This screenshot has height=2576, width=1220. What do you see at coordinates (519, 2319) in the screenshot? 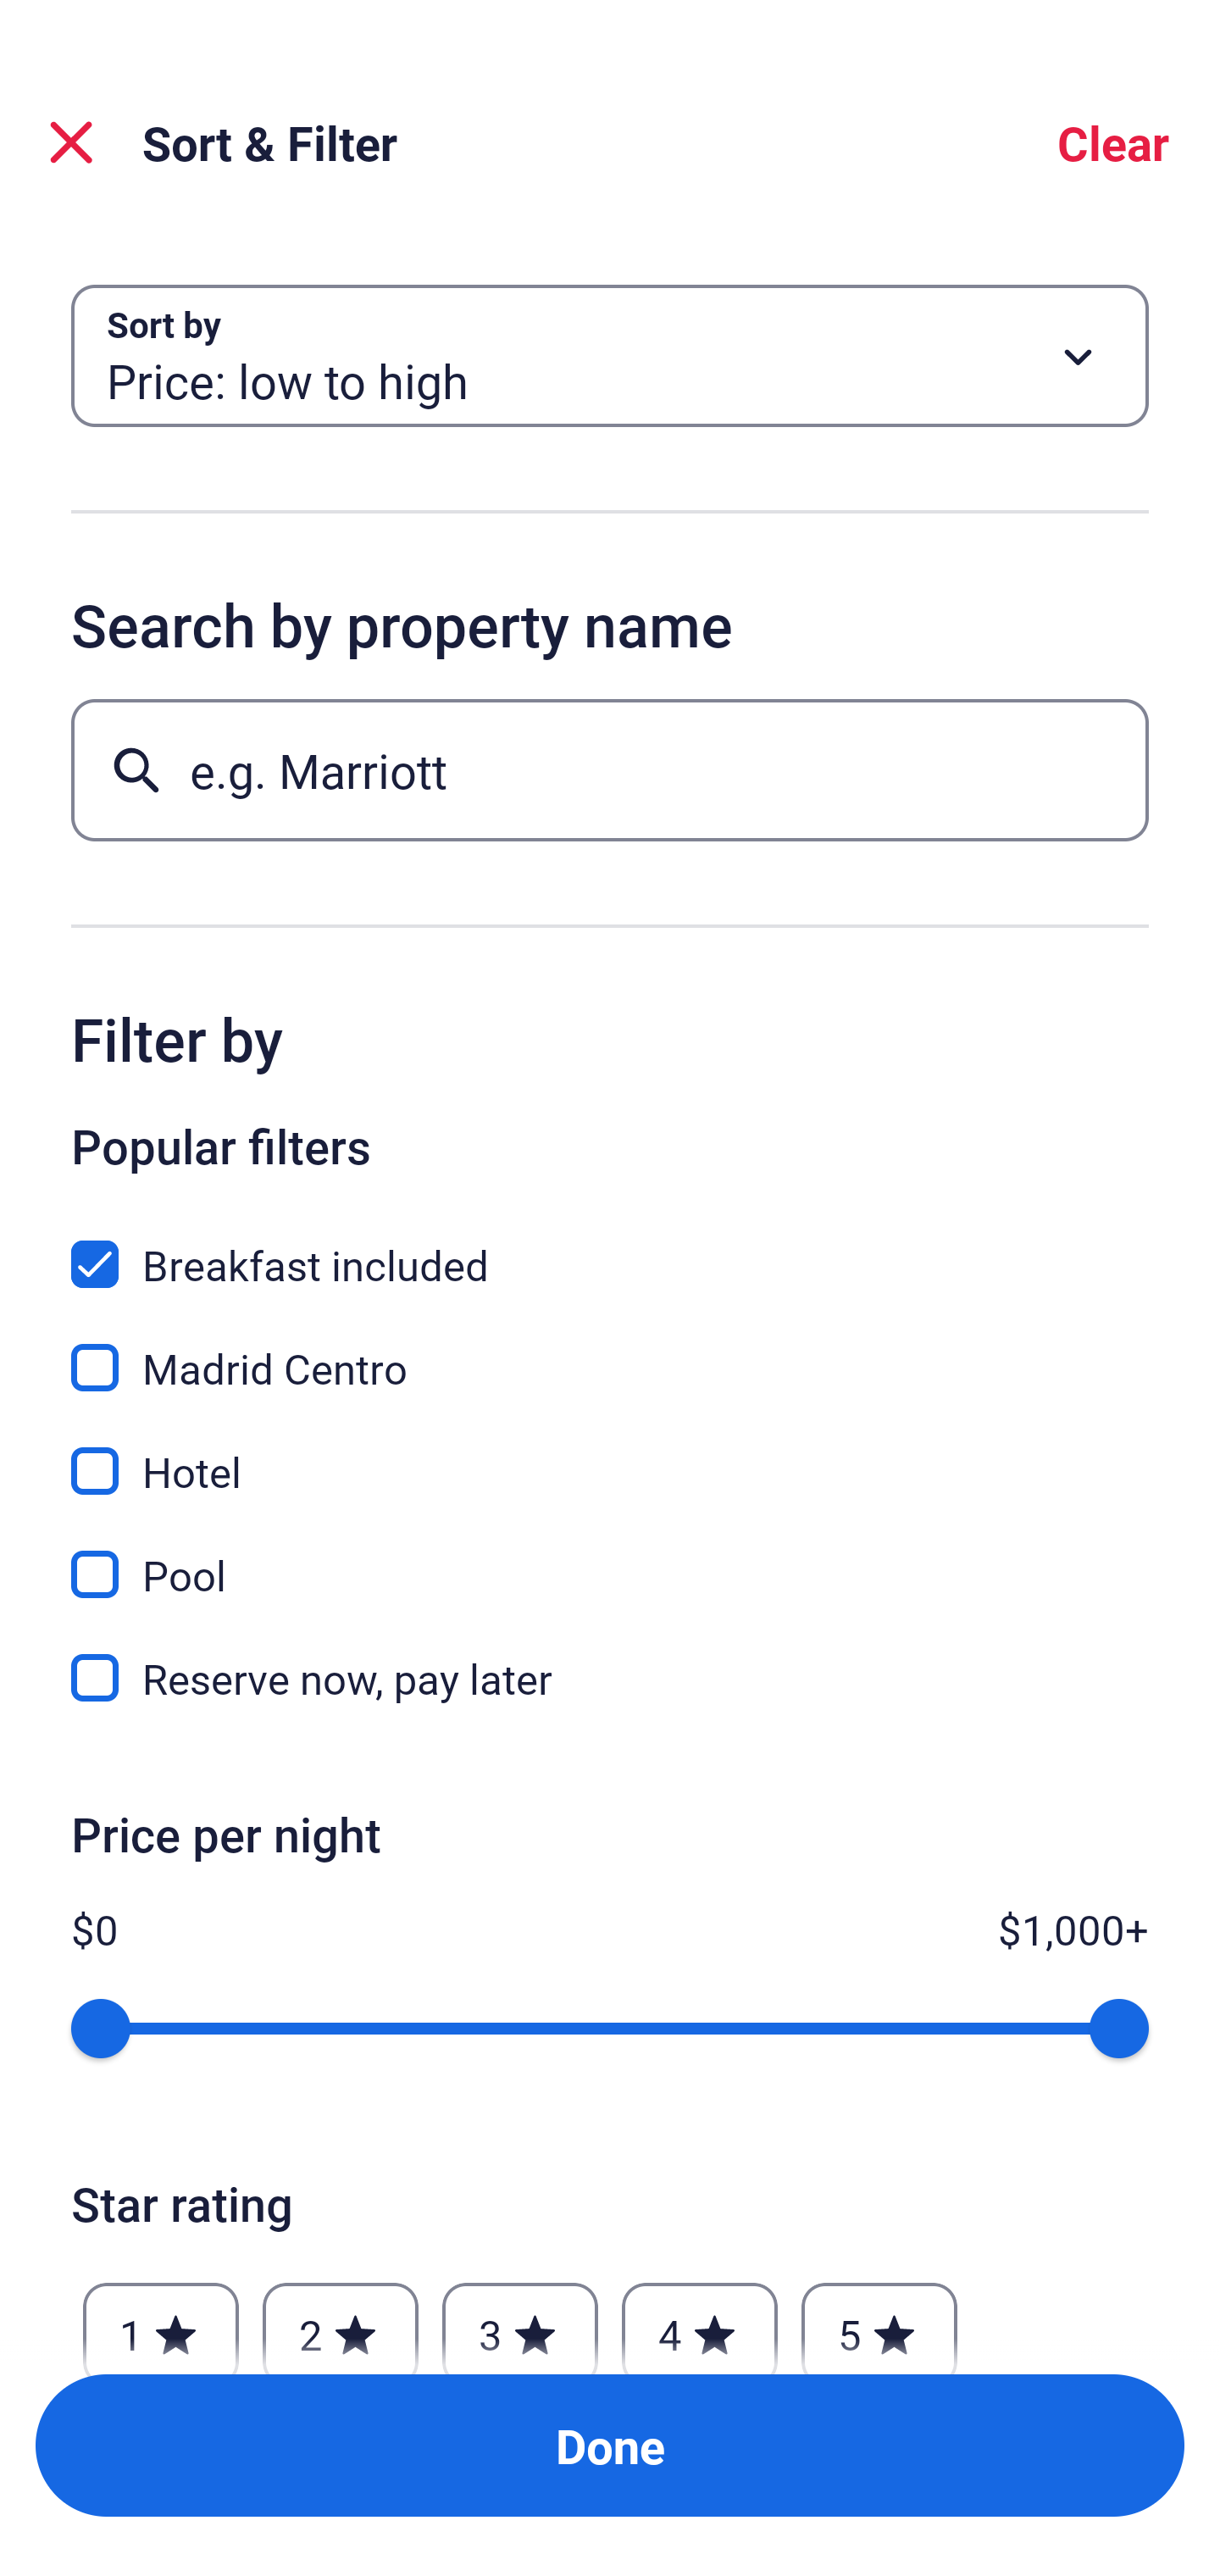
I see `3` at bounding box center [519, 2319].